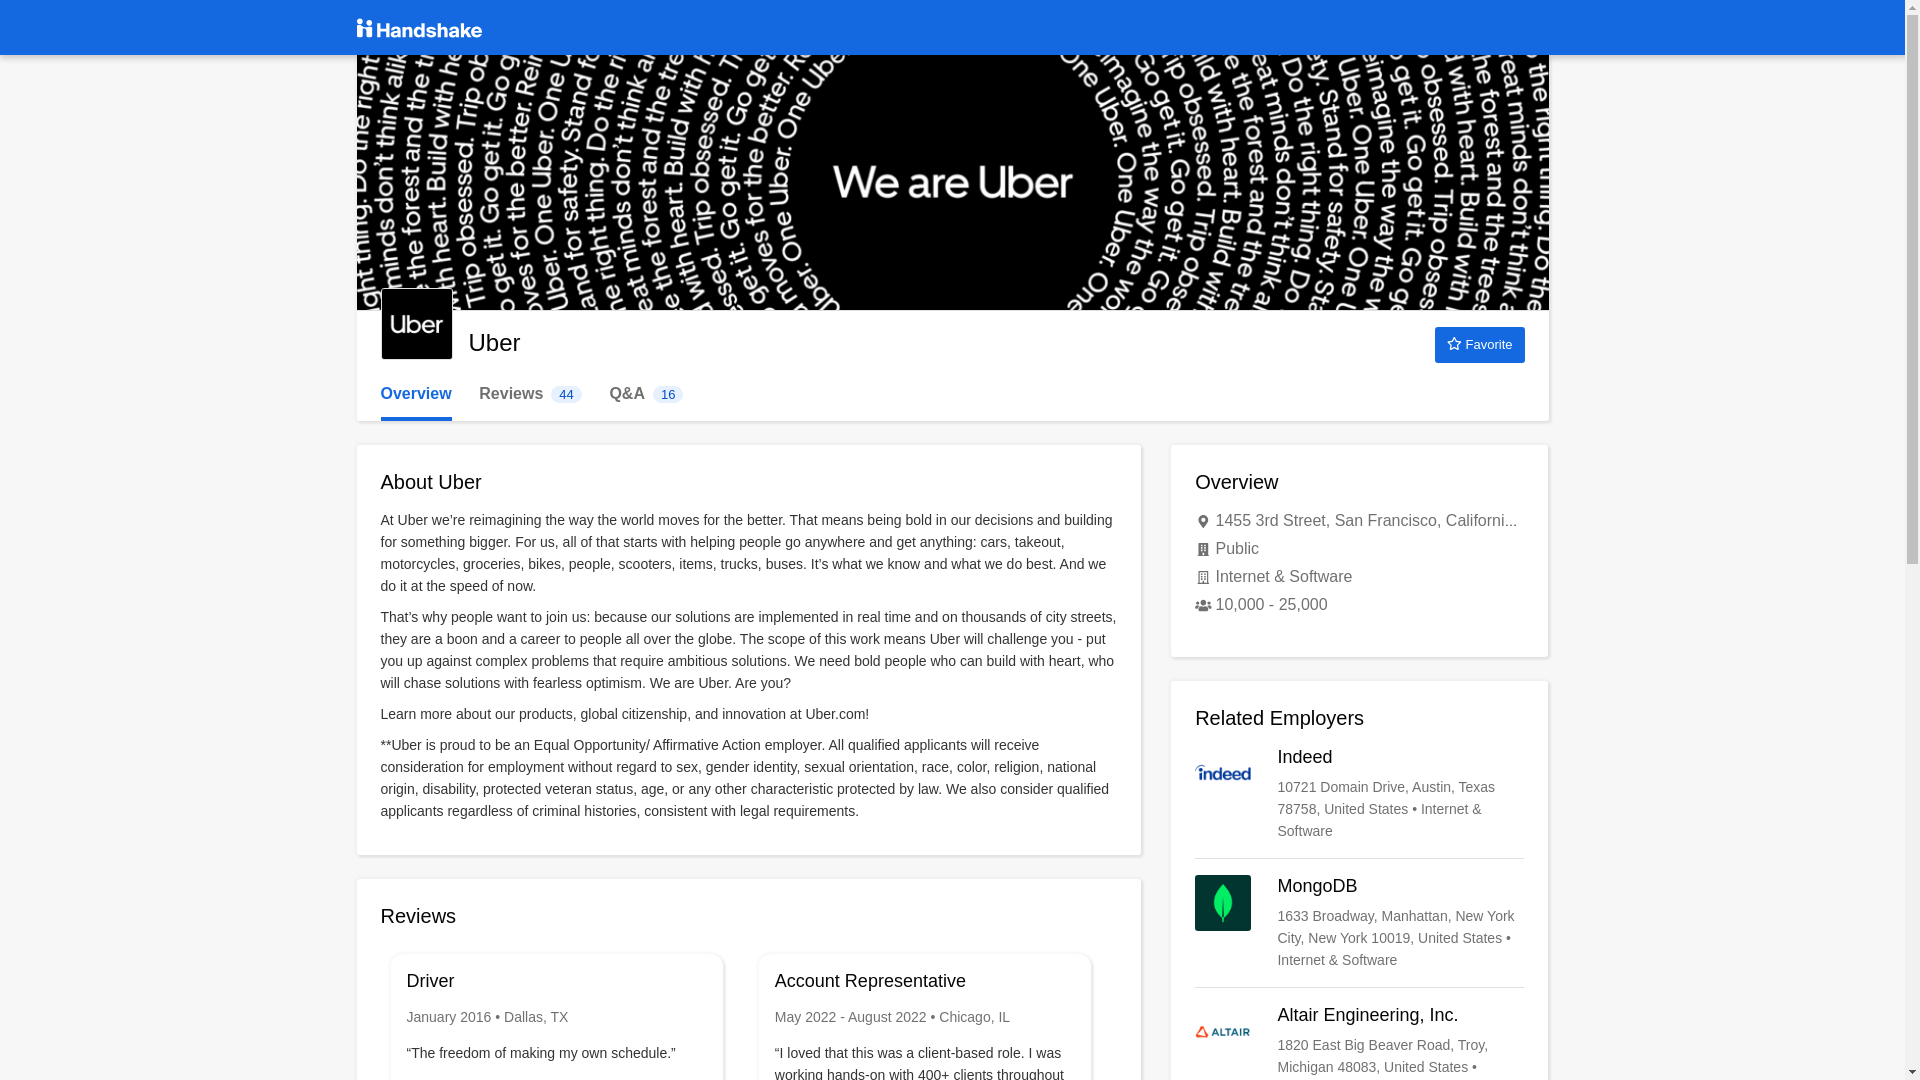 The width and height of the screenshot is (1920, 1080). Describe the element at coordinates (1359, 1042) in the screenshot. I see `Altair Engineering, Inc.` at that location.